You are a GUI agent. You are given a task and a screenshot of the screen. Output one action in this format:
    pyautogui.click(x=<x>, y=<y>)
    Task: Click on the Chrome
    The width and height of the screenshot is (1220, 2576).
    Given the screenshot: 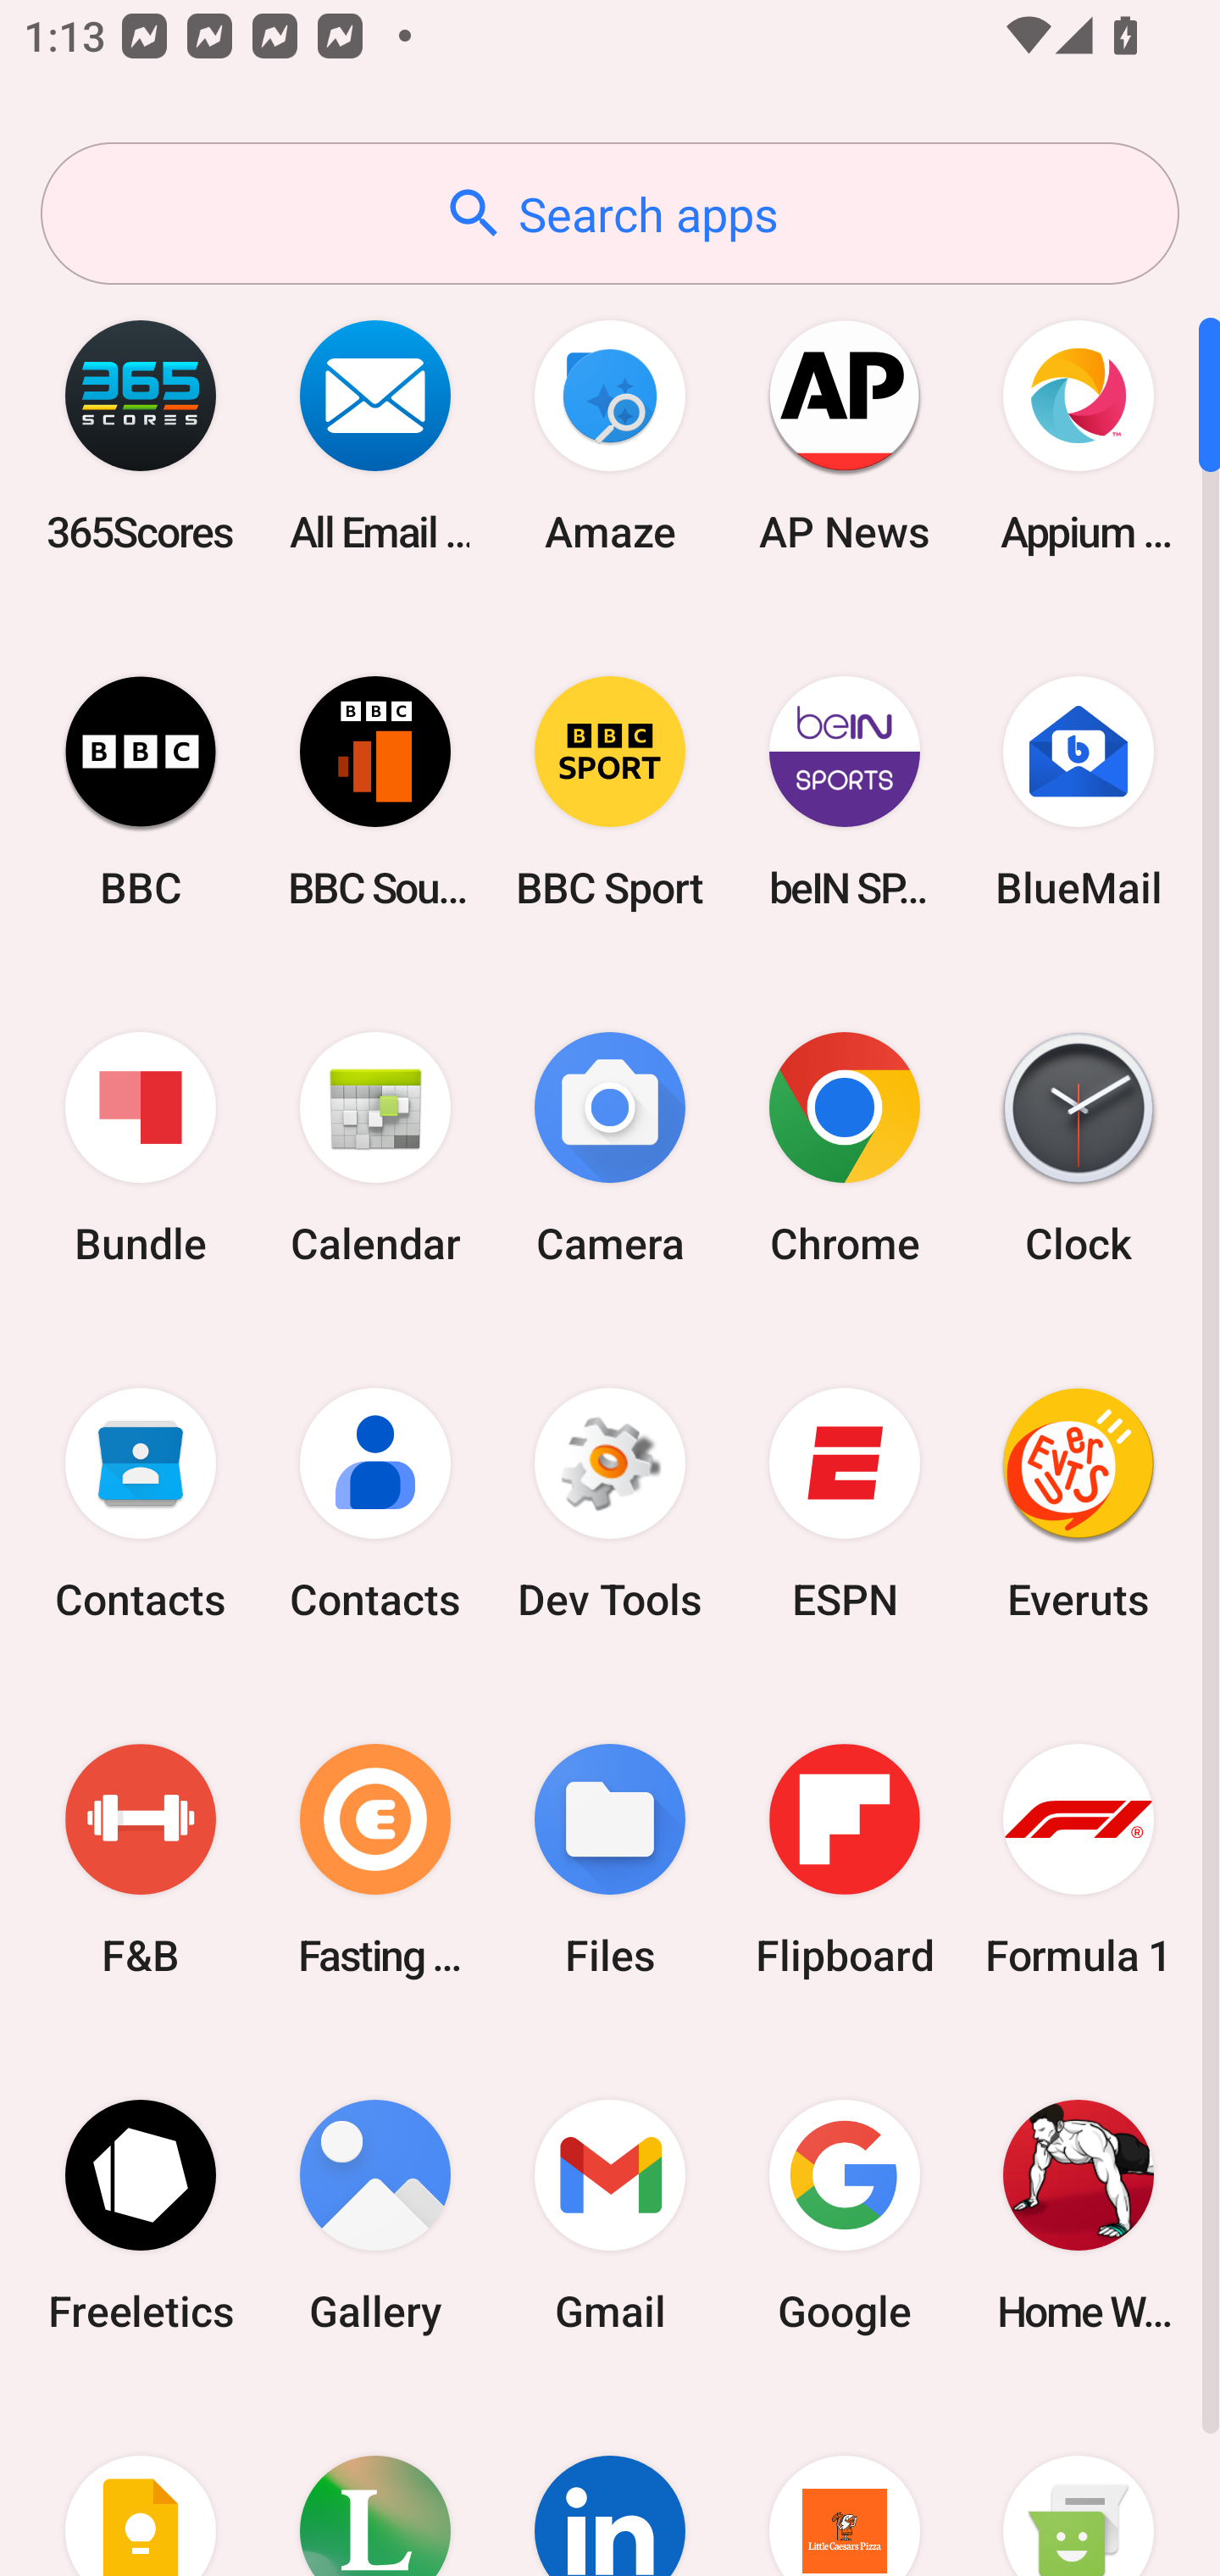 What is the action you would take?
    pyautogui.click(x=844, y=1149)
    